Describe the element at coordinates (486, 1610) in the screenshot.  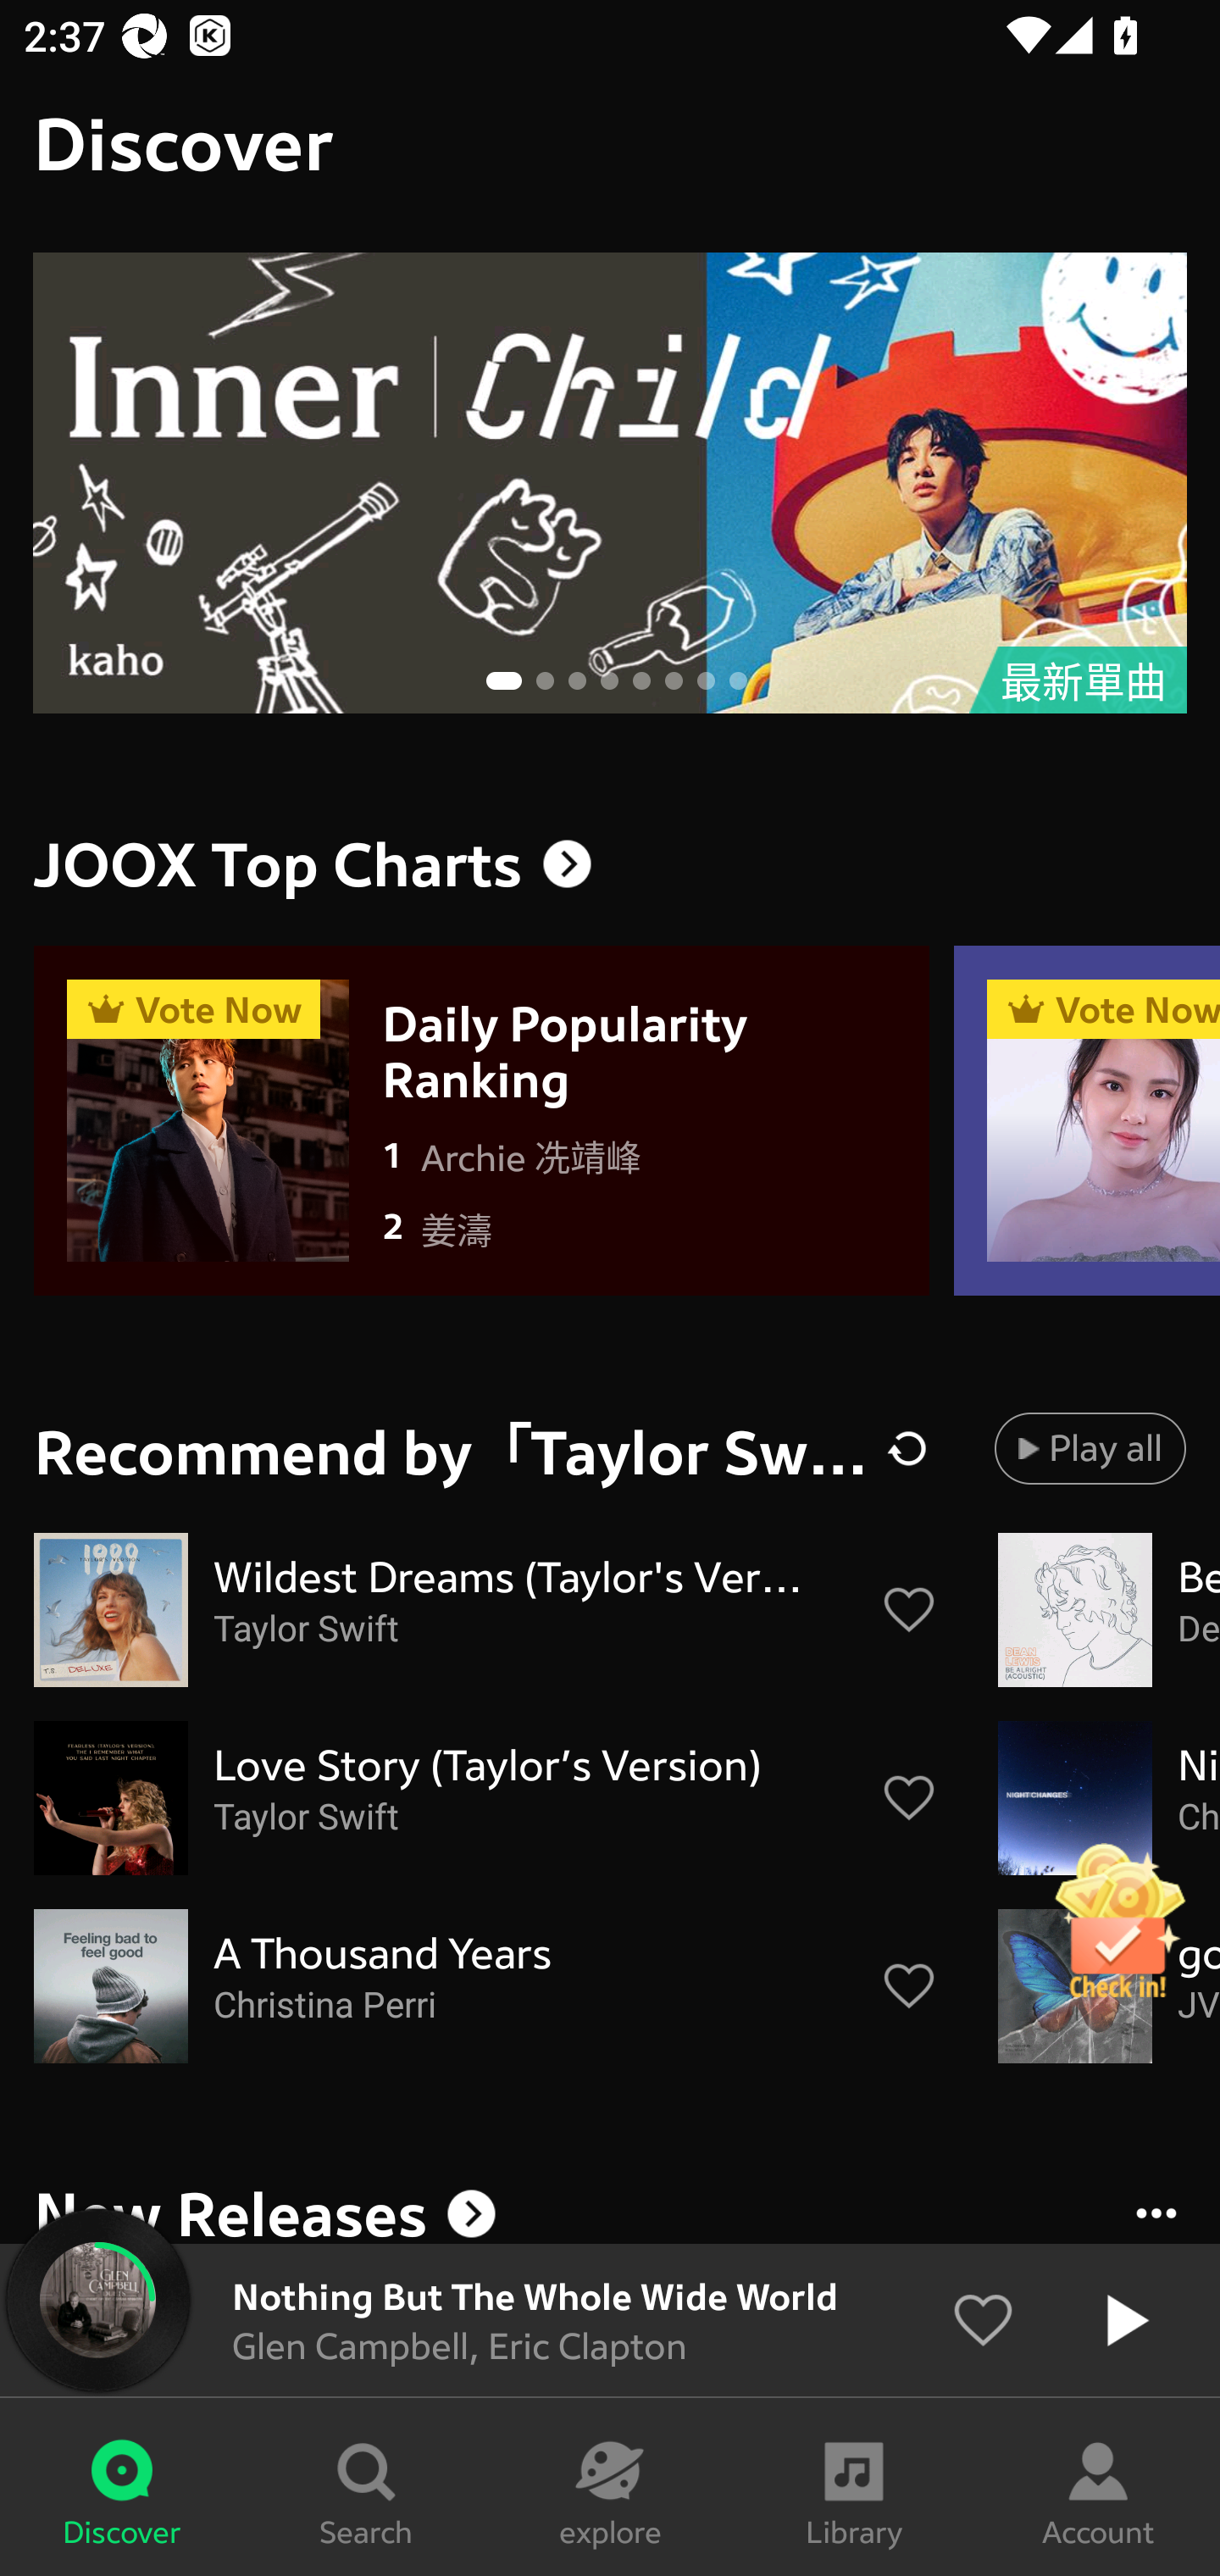
I see `Wildest Dreams (Taylor's Version) Taylor Swift` at that location.